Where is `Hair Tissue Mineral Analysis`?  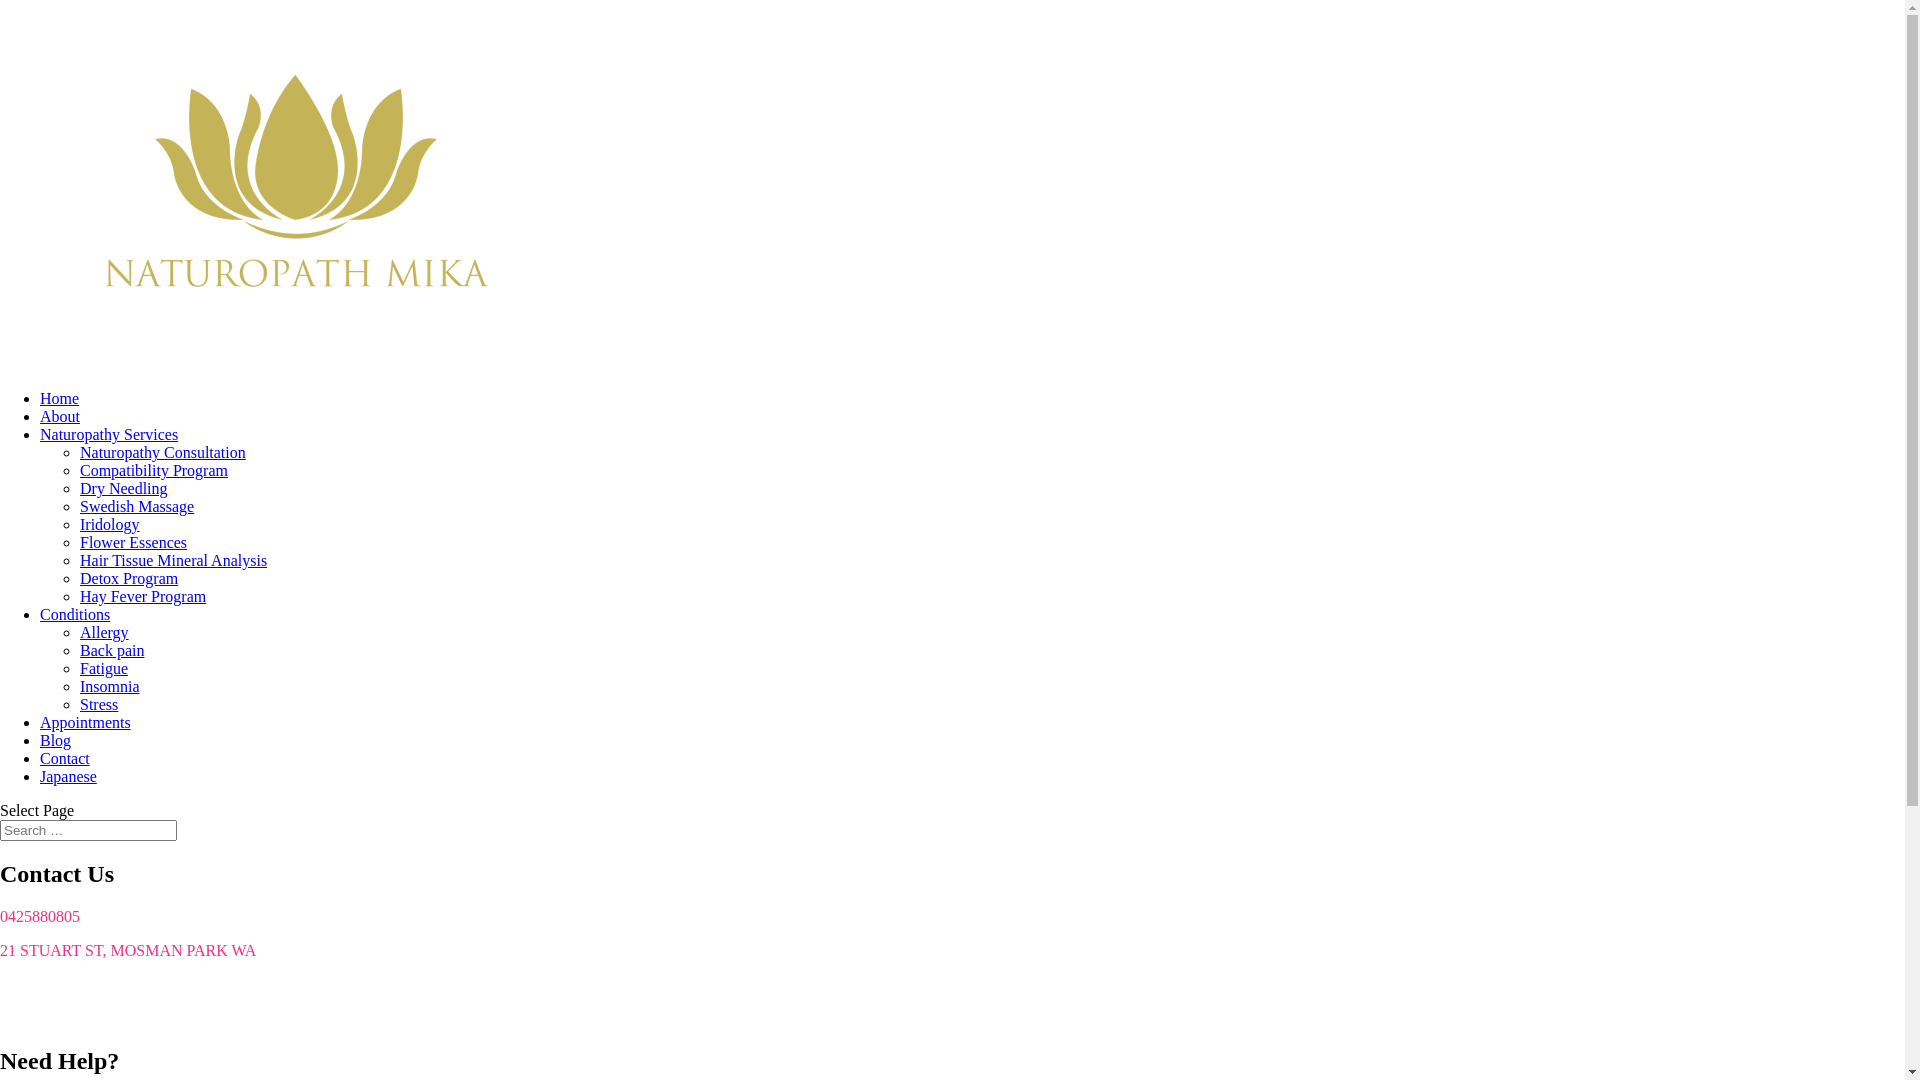
Hair Tissue Mineral Analysis is located at coordinates (174, 560).